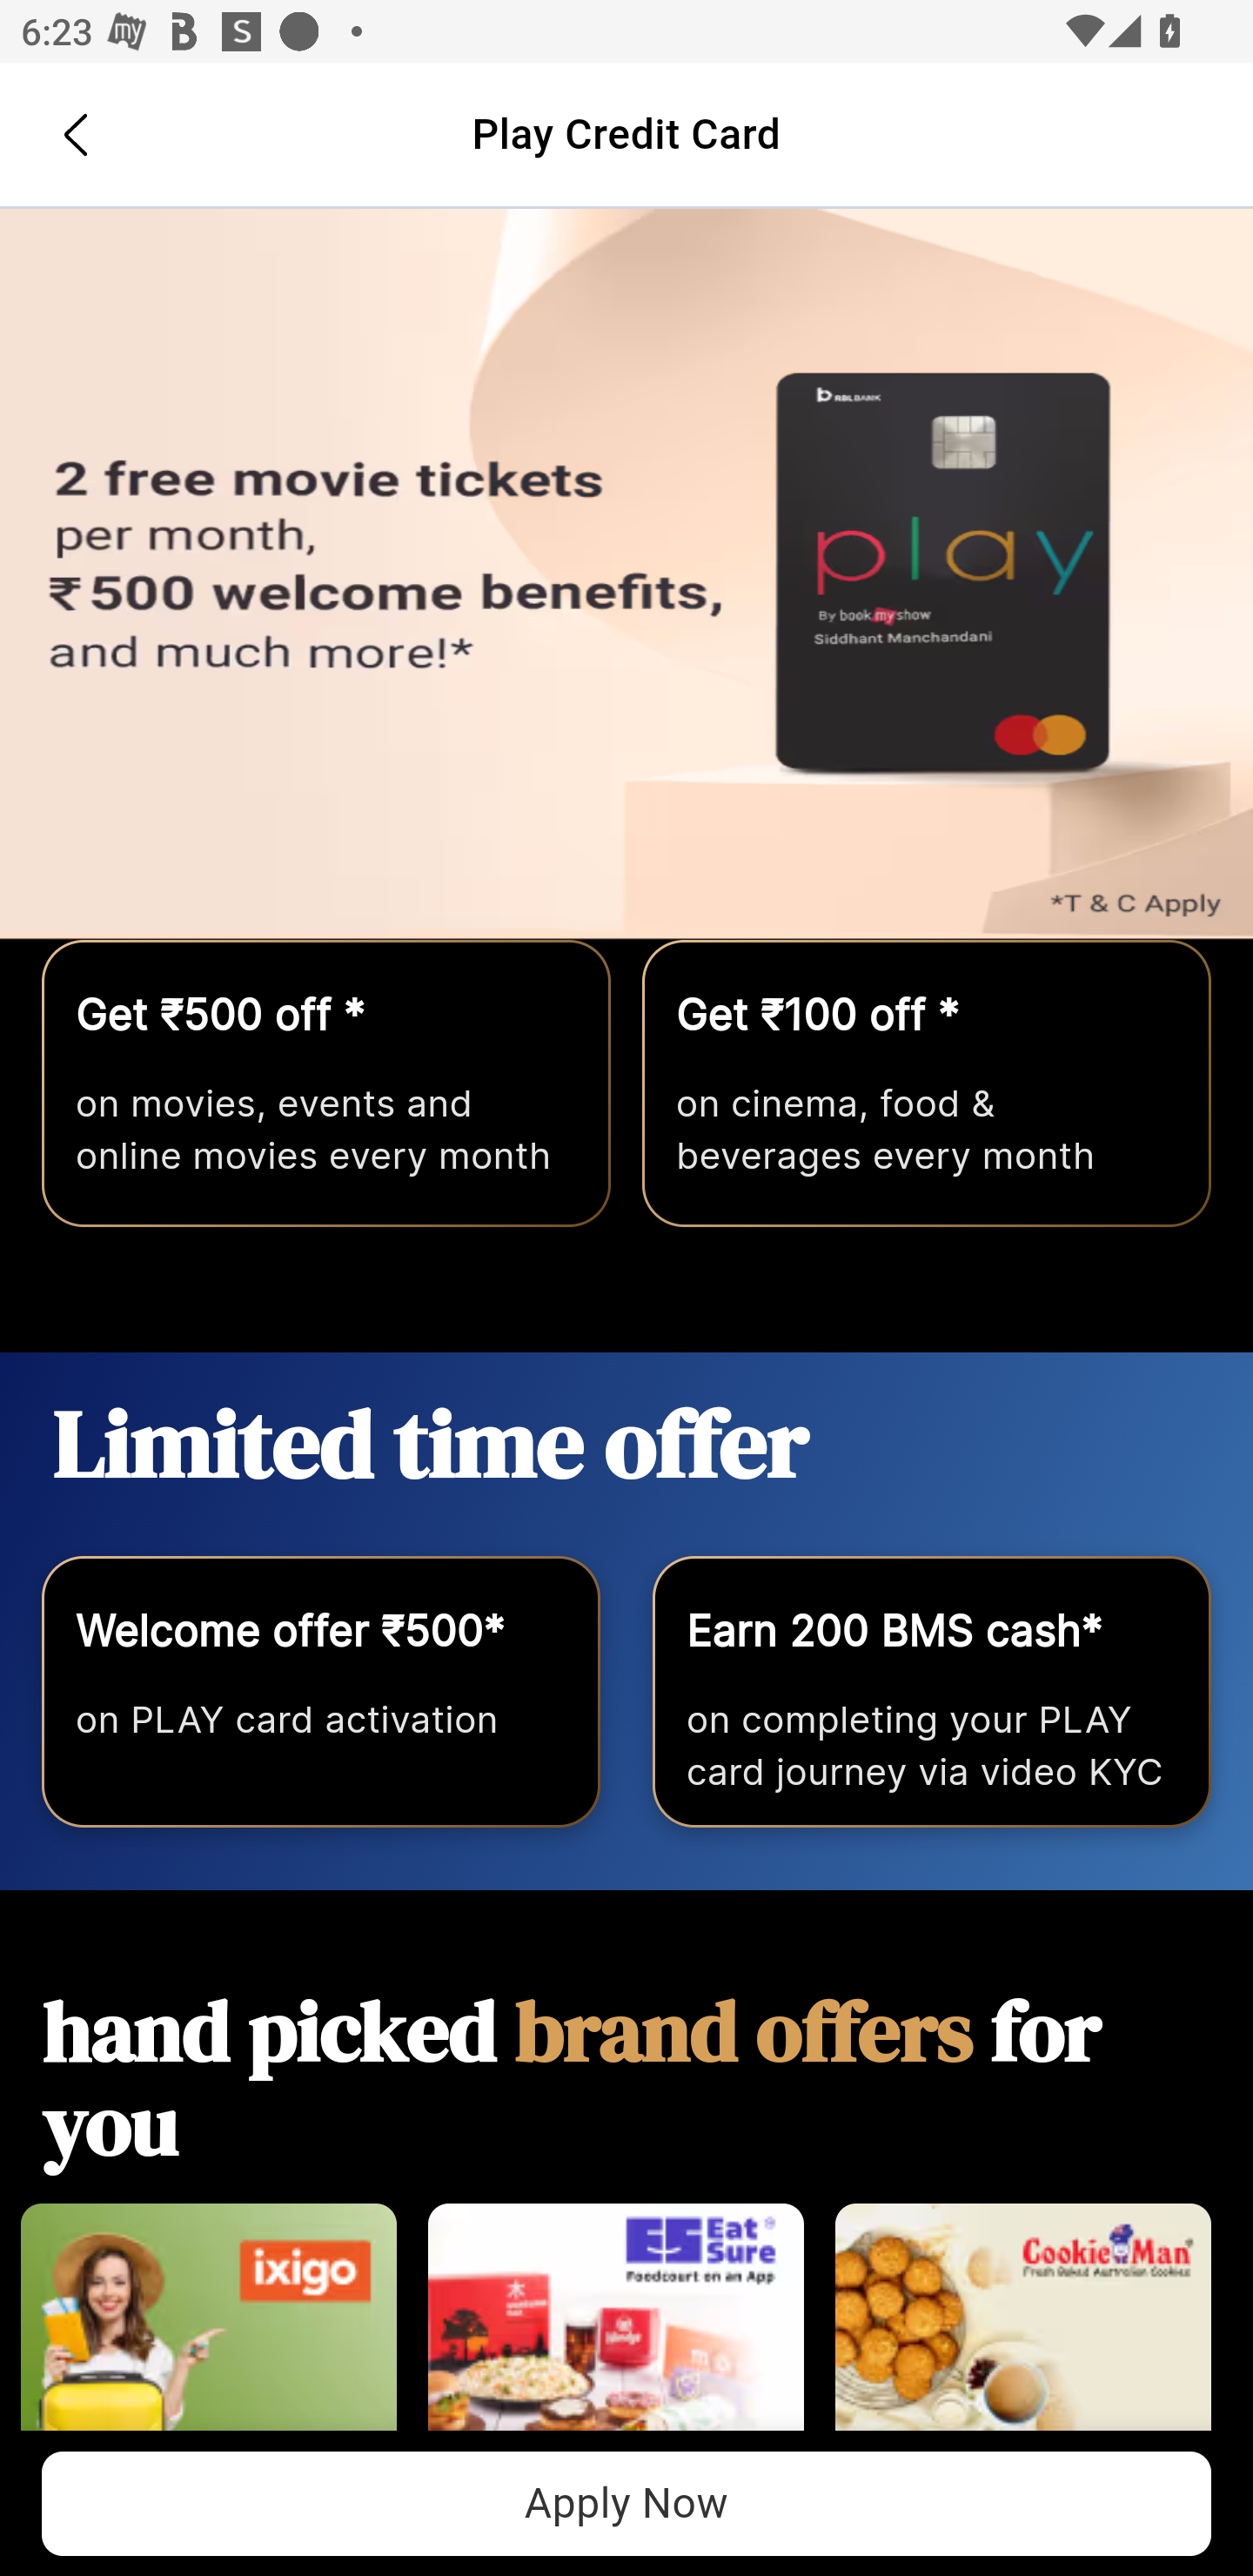 The width and height of the screenshot is (1253, 2576). I want to click on EatSure, so click(616, 2332).